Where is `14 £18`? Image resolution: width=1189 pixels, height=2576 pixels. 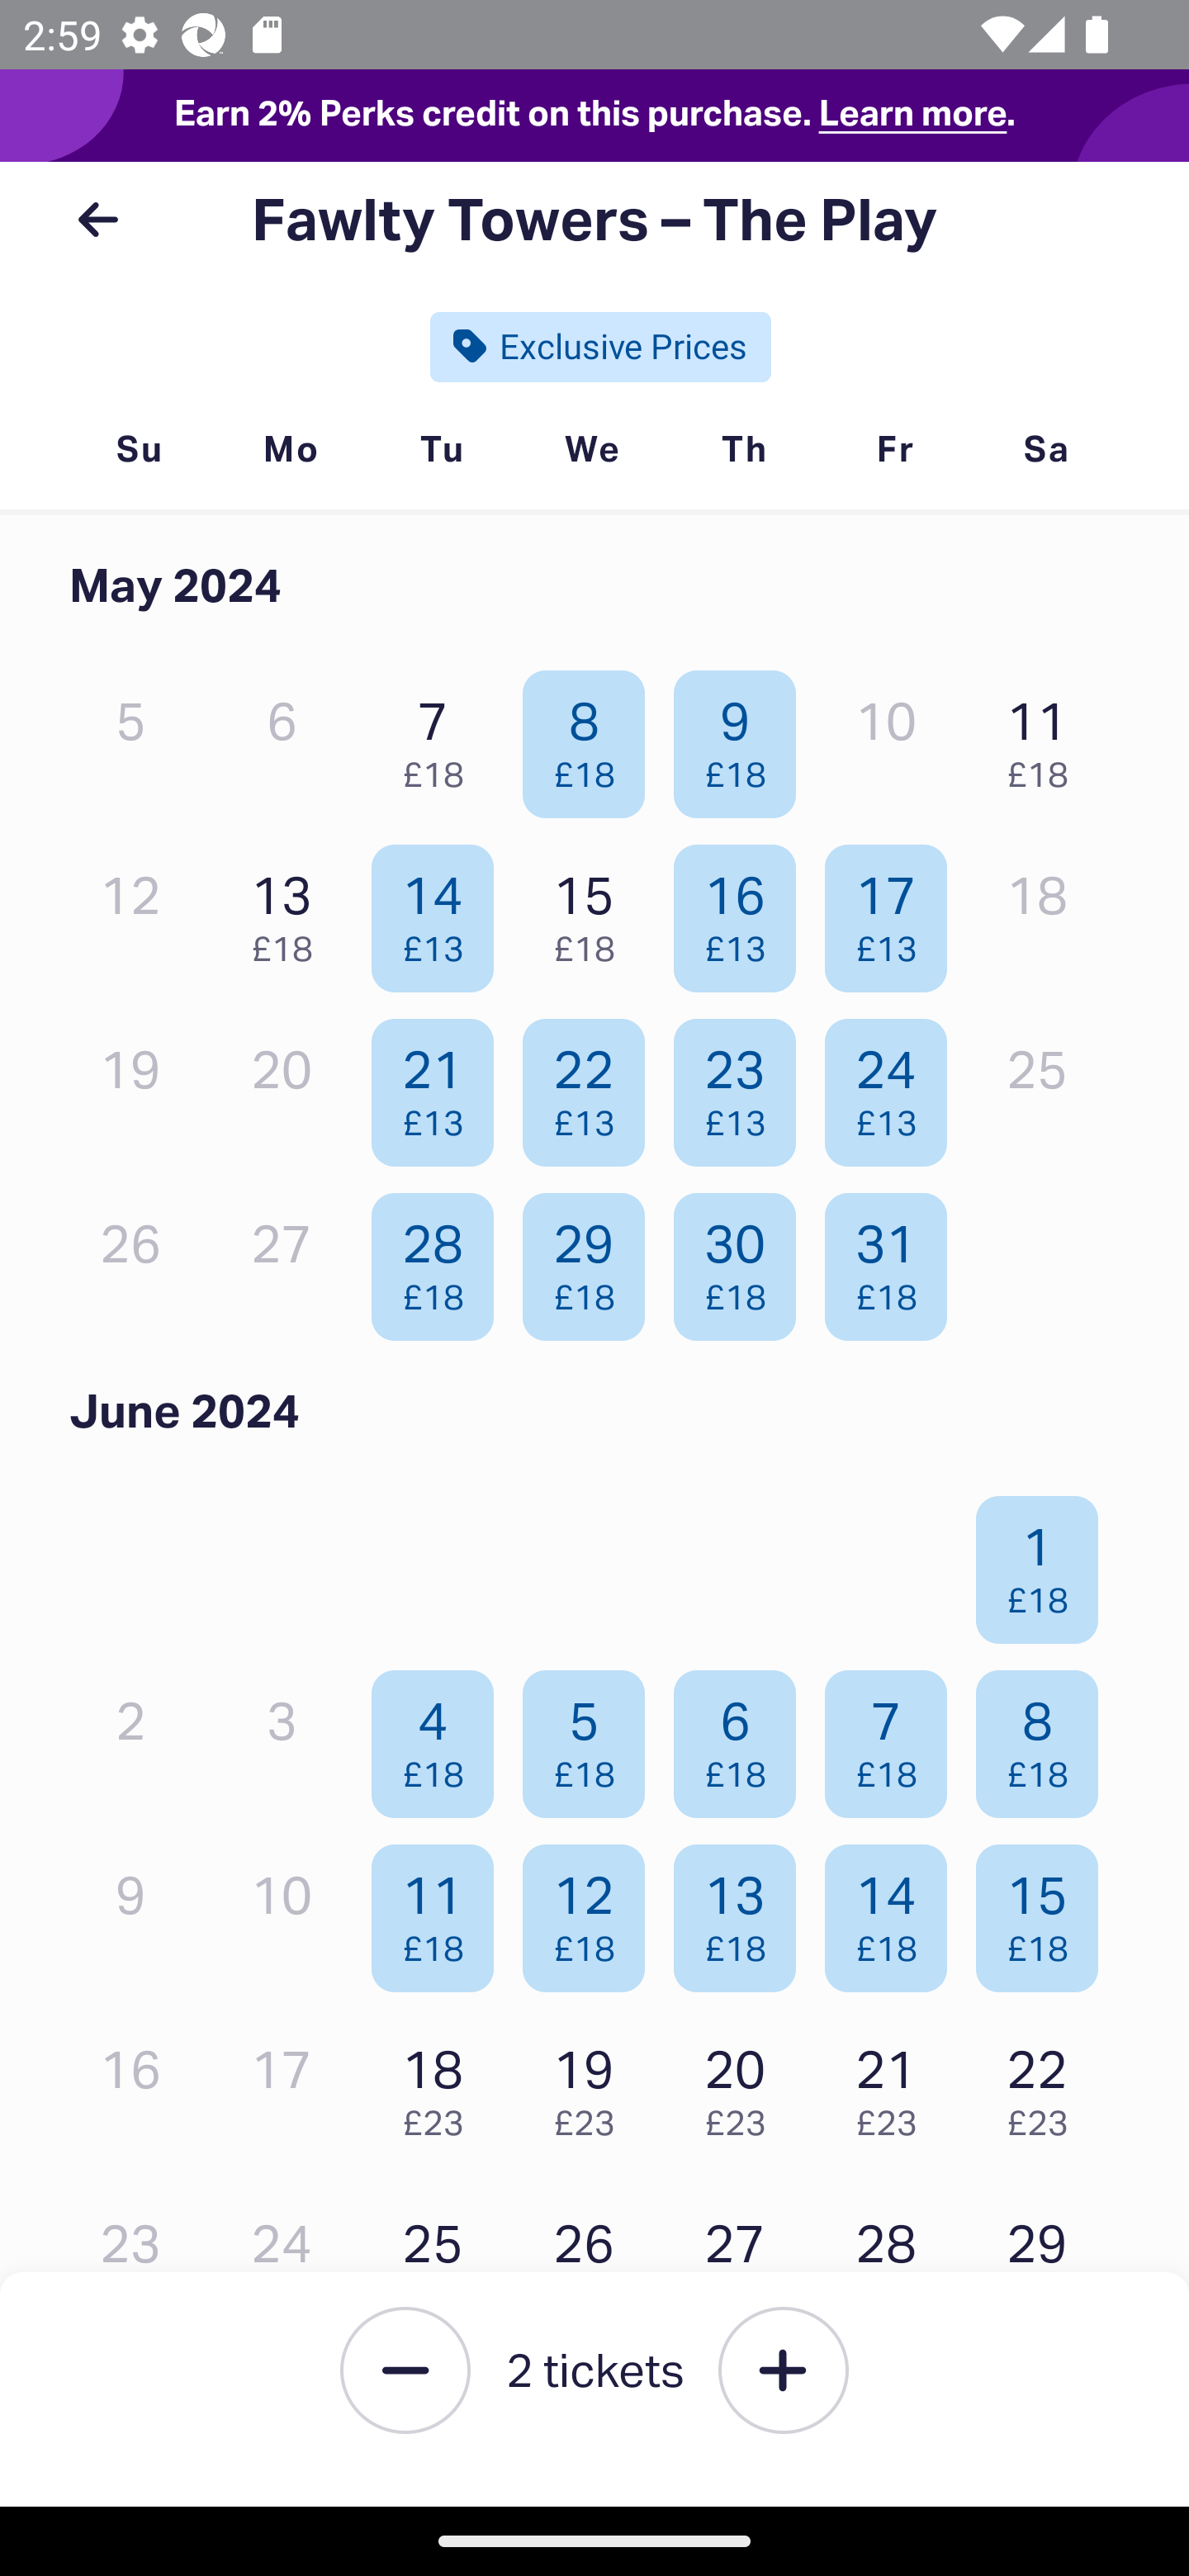 14 £18 is located at coordinates (894, 1910).